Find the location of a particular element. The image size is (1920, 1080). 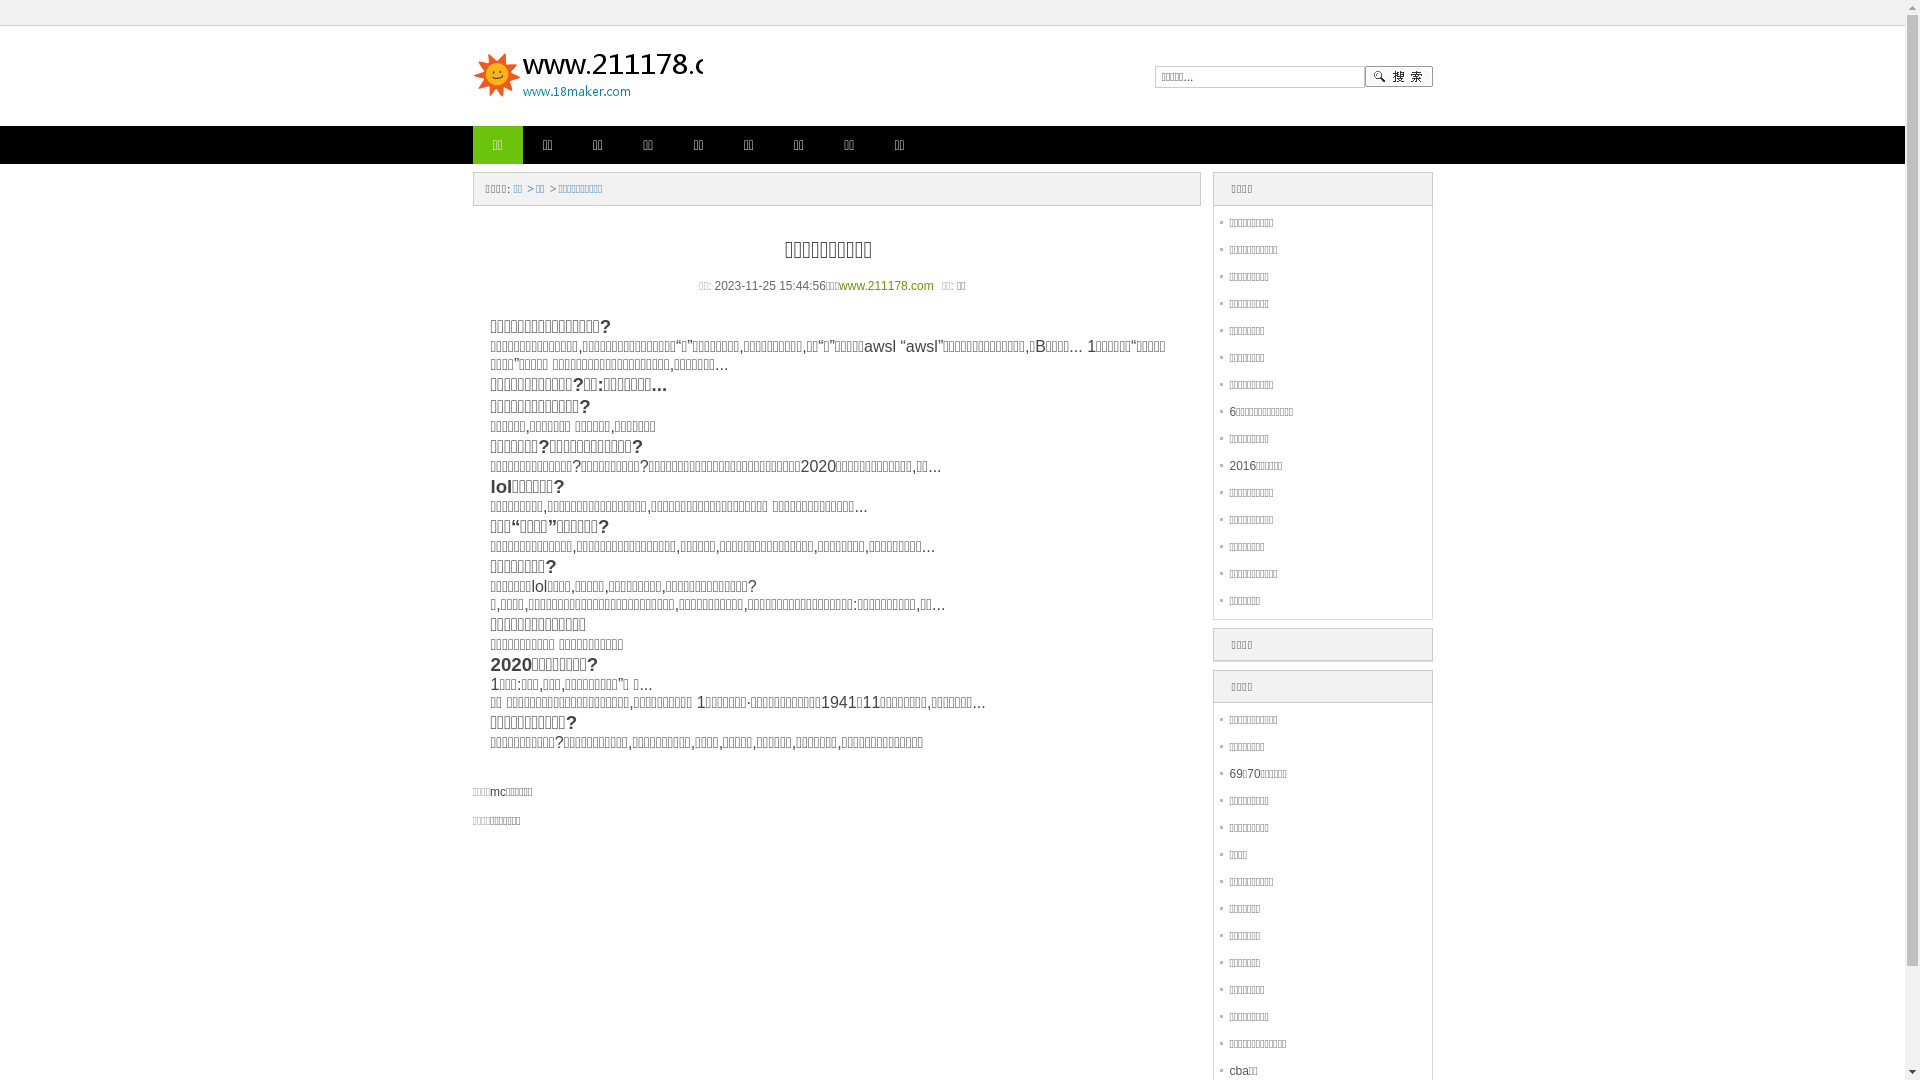

www.211178.com is located at coordinates (886, 286).